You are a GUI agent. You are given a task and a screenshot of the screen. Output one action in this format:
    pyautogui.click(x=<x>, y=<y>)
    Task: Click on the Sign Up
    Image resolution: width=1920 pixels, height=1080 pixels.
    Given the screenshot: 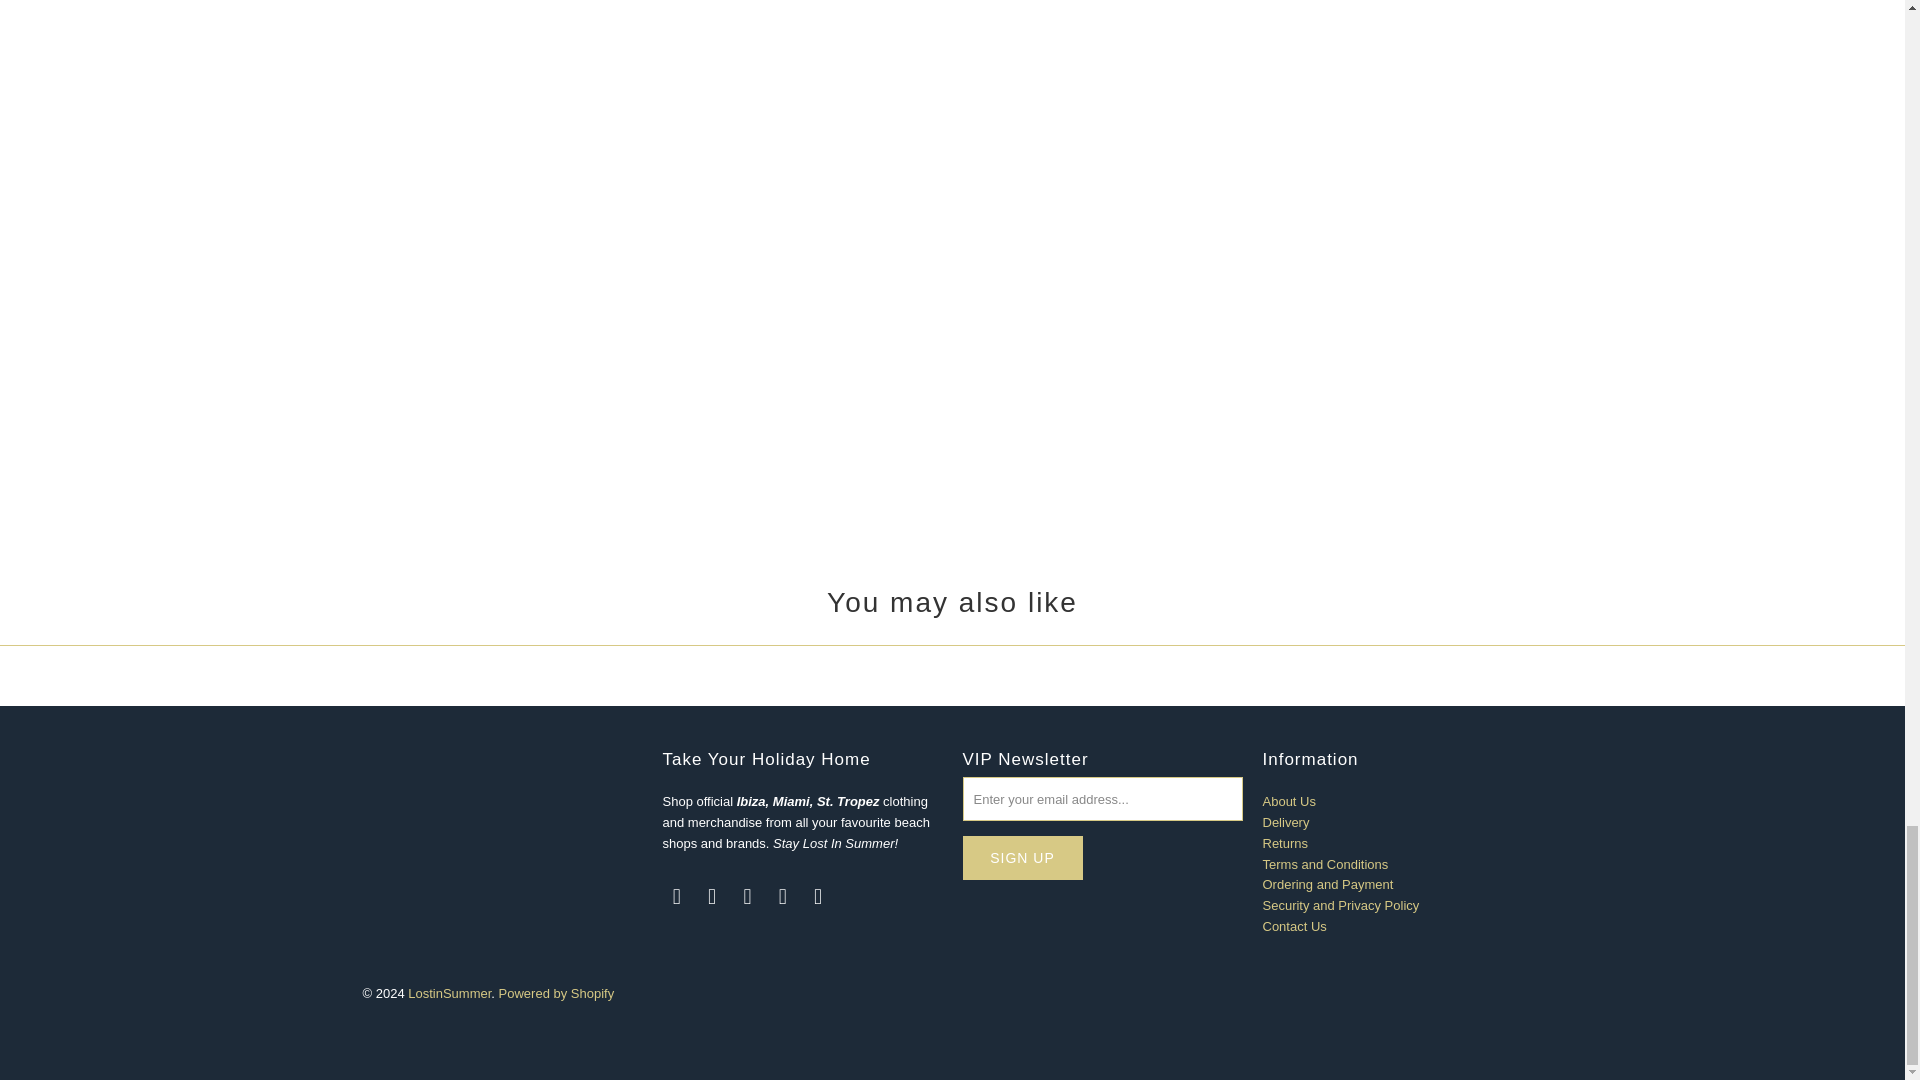 What is the action you would take?
    pyautogui.click(x=1022, y=858)
    